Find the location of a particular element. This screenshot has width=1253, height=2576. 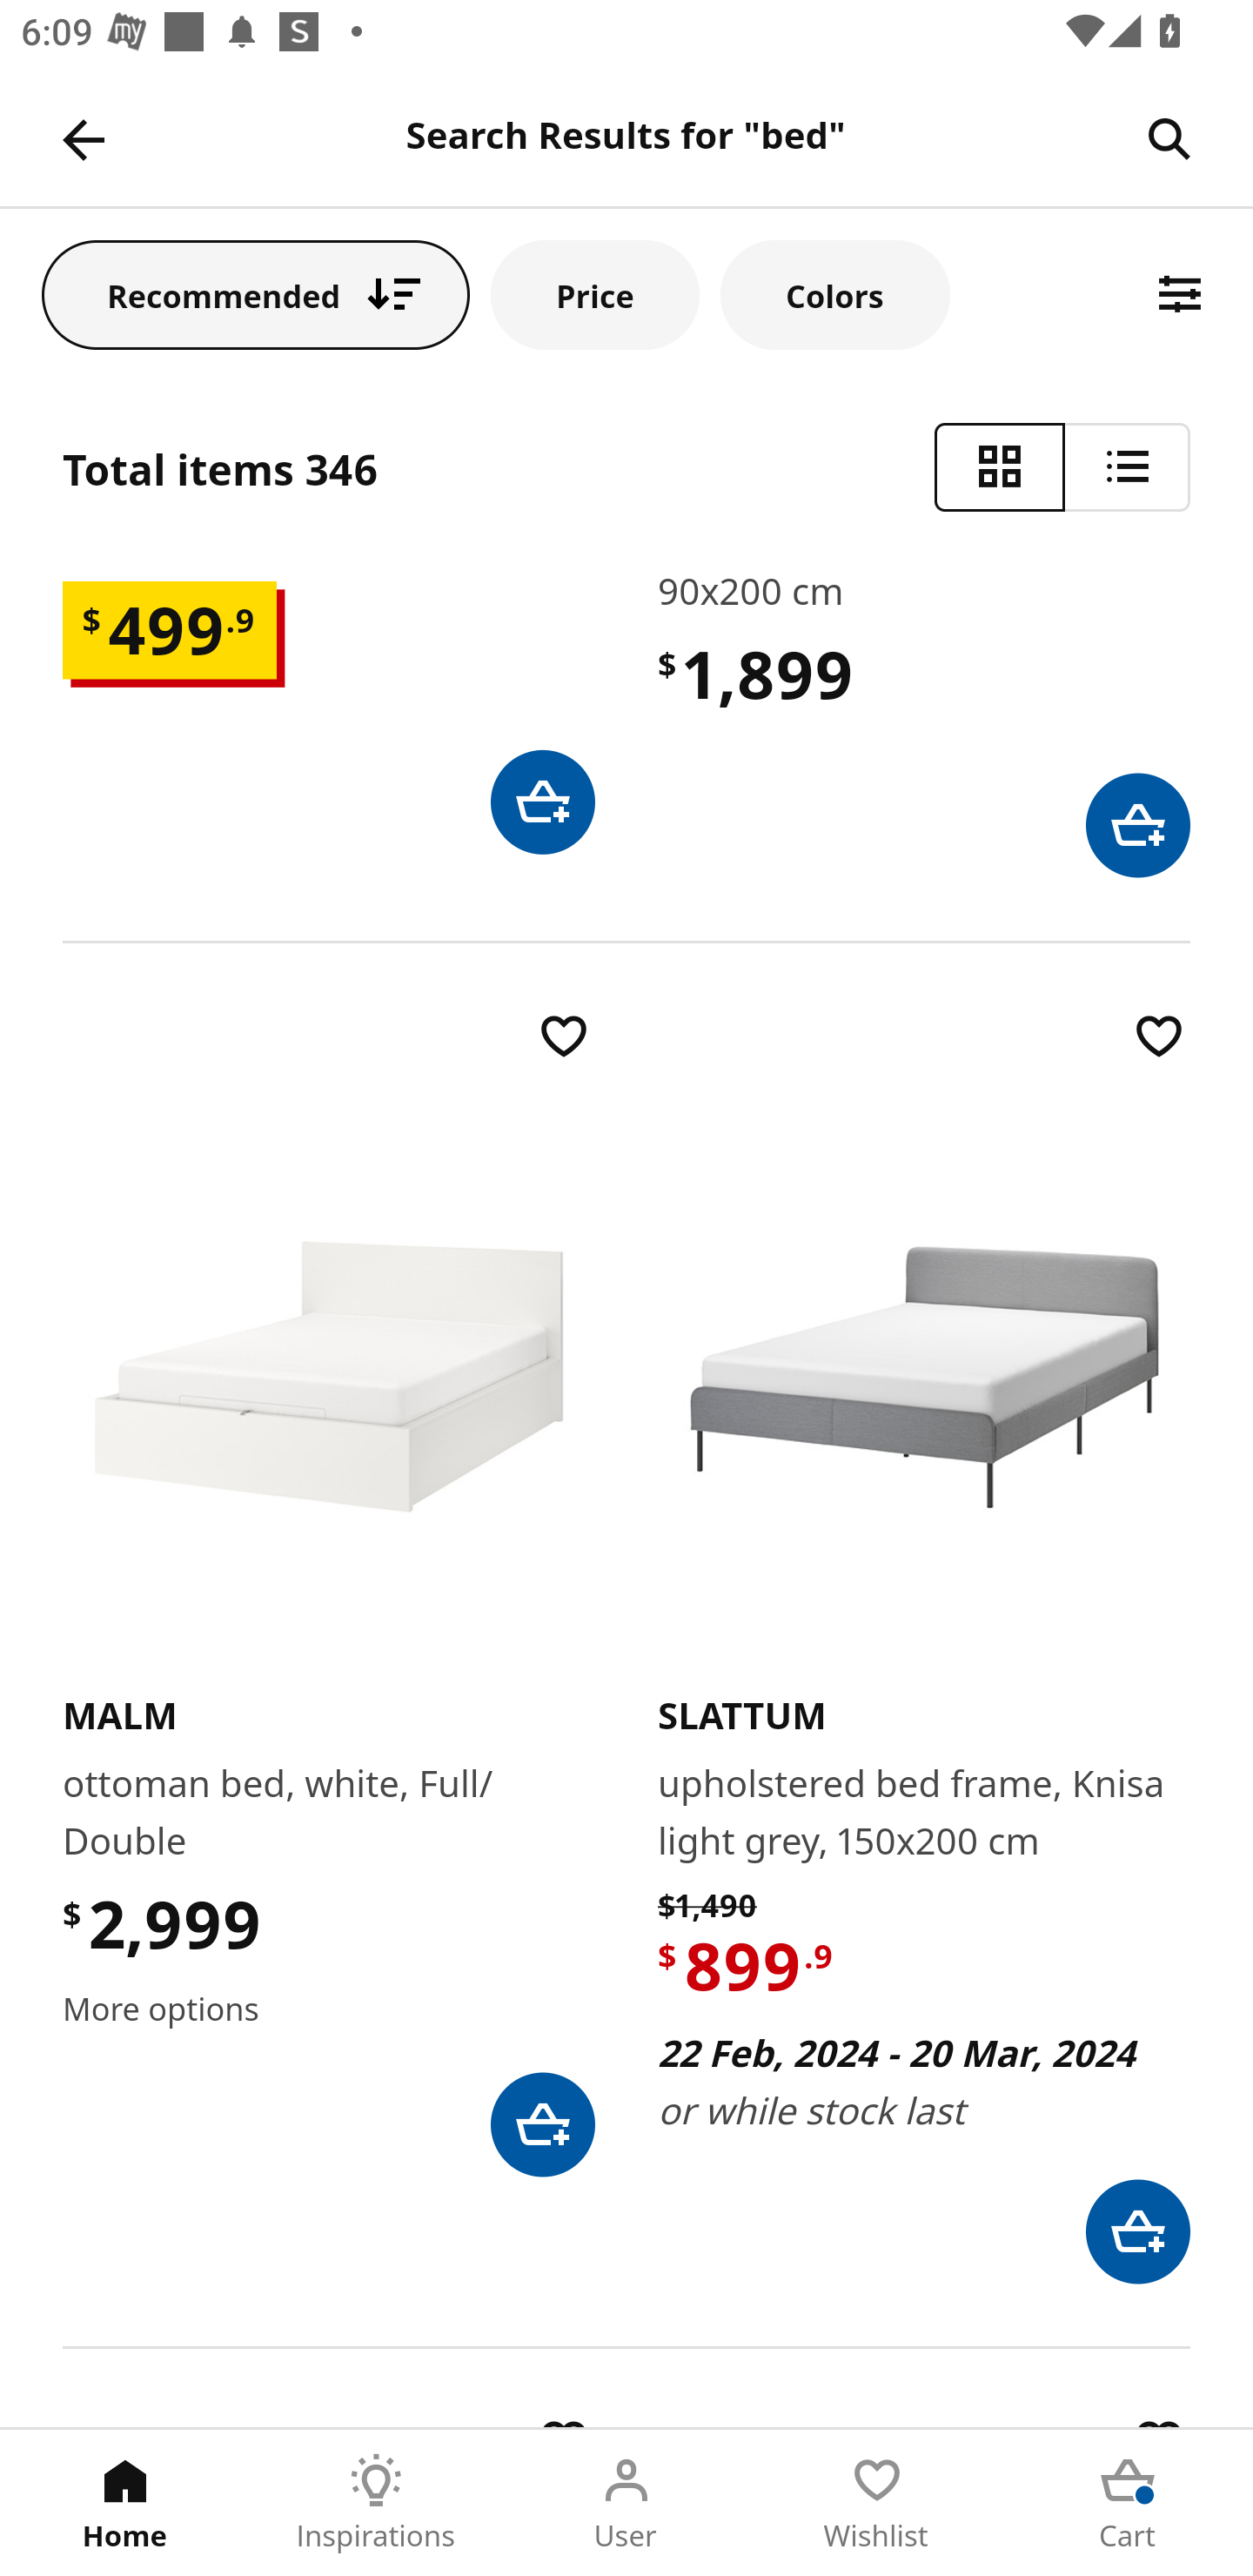

Wishlist
Tab 4 of 5 is located at coordinates (877, 2503).